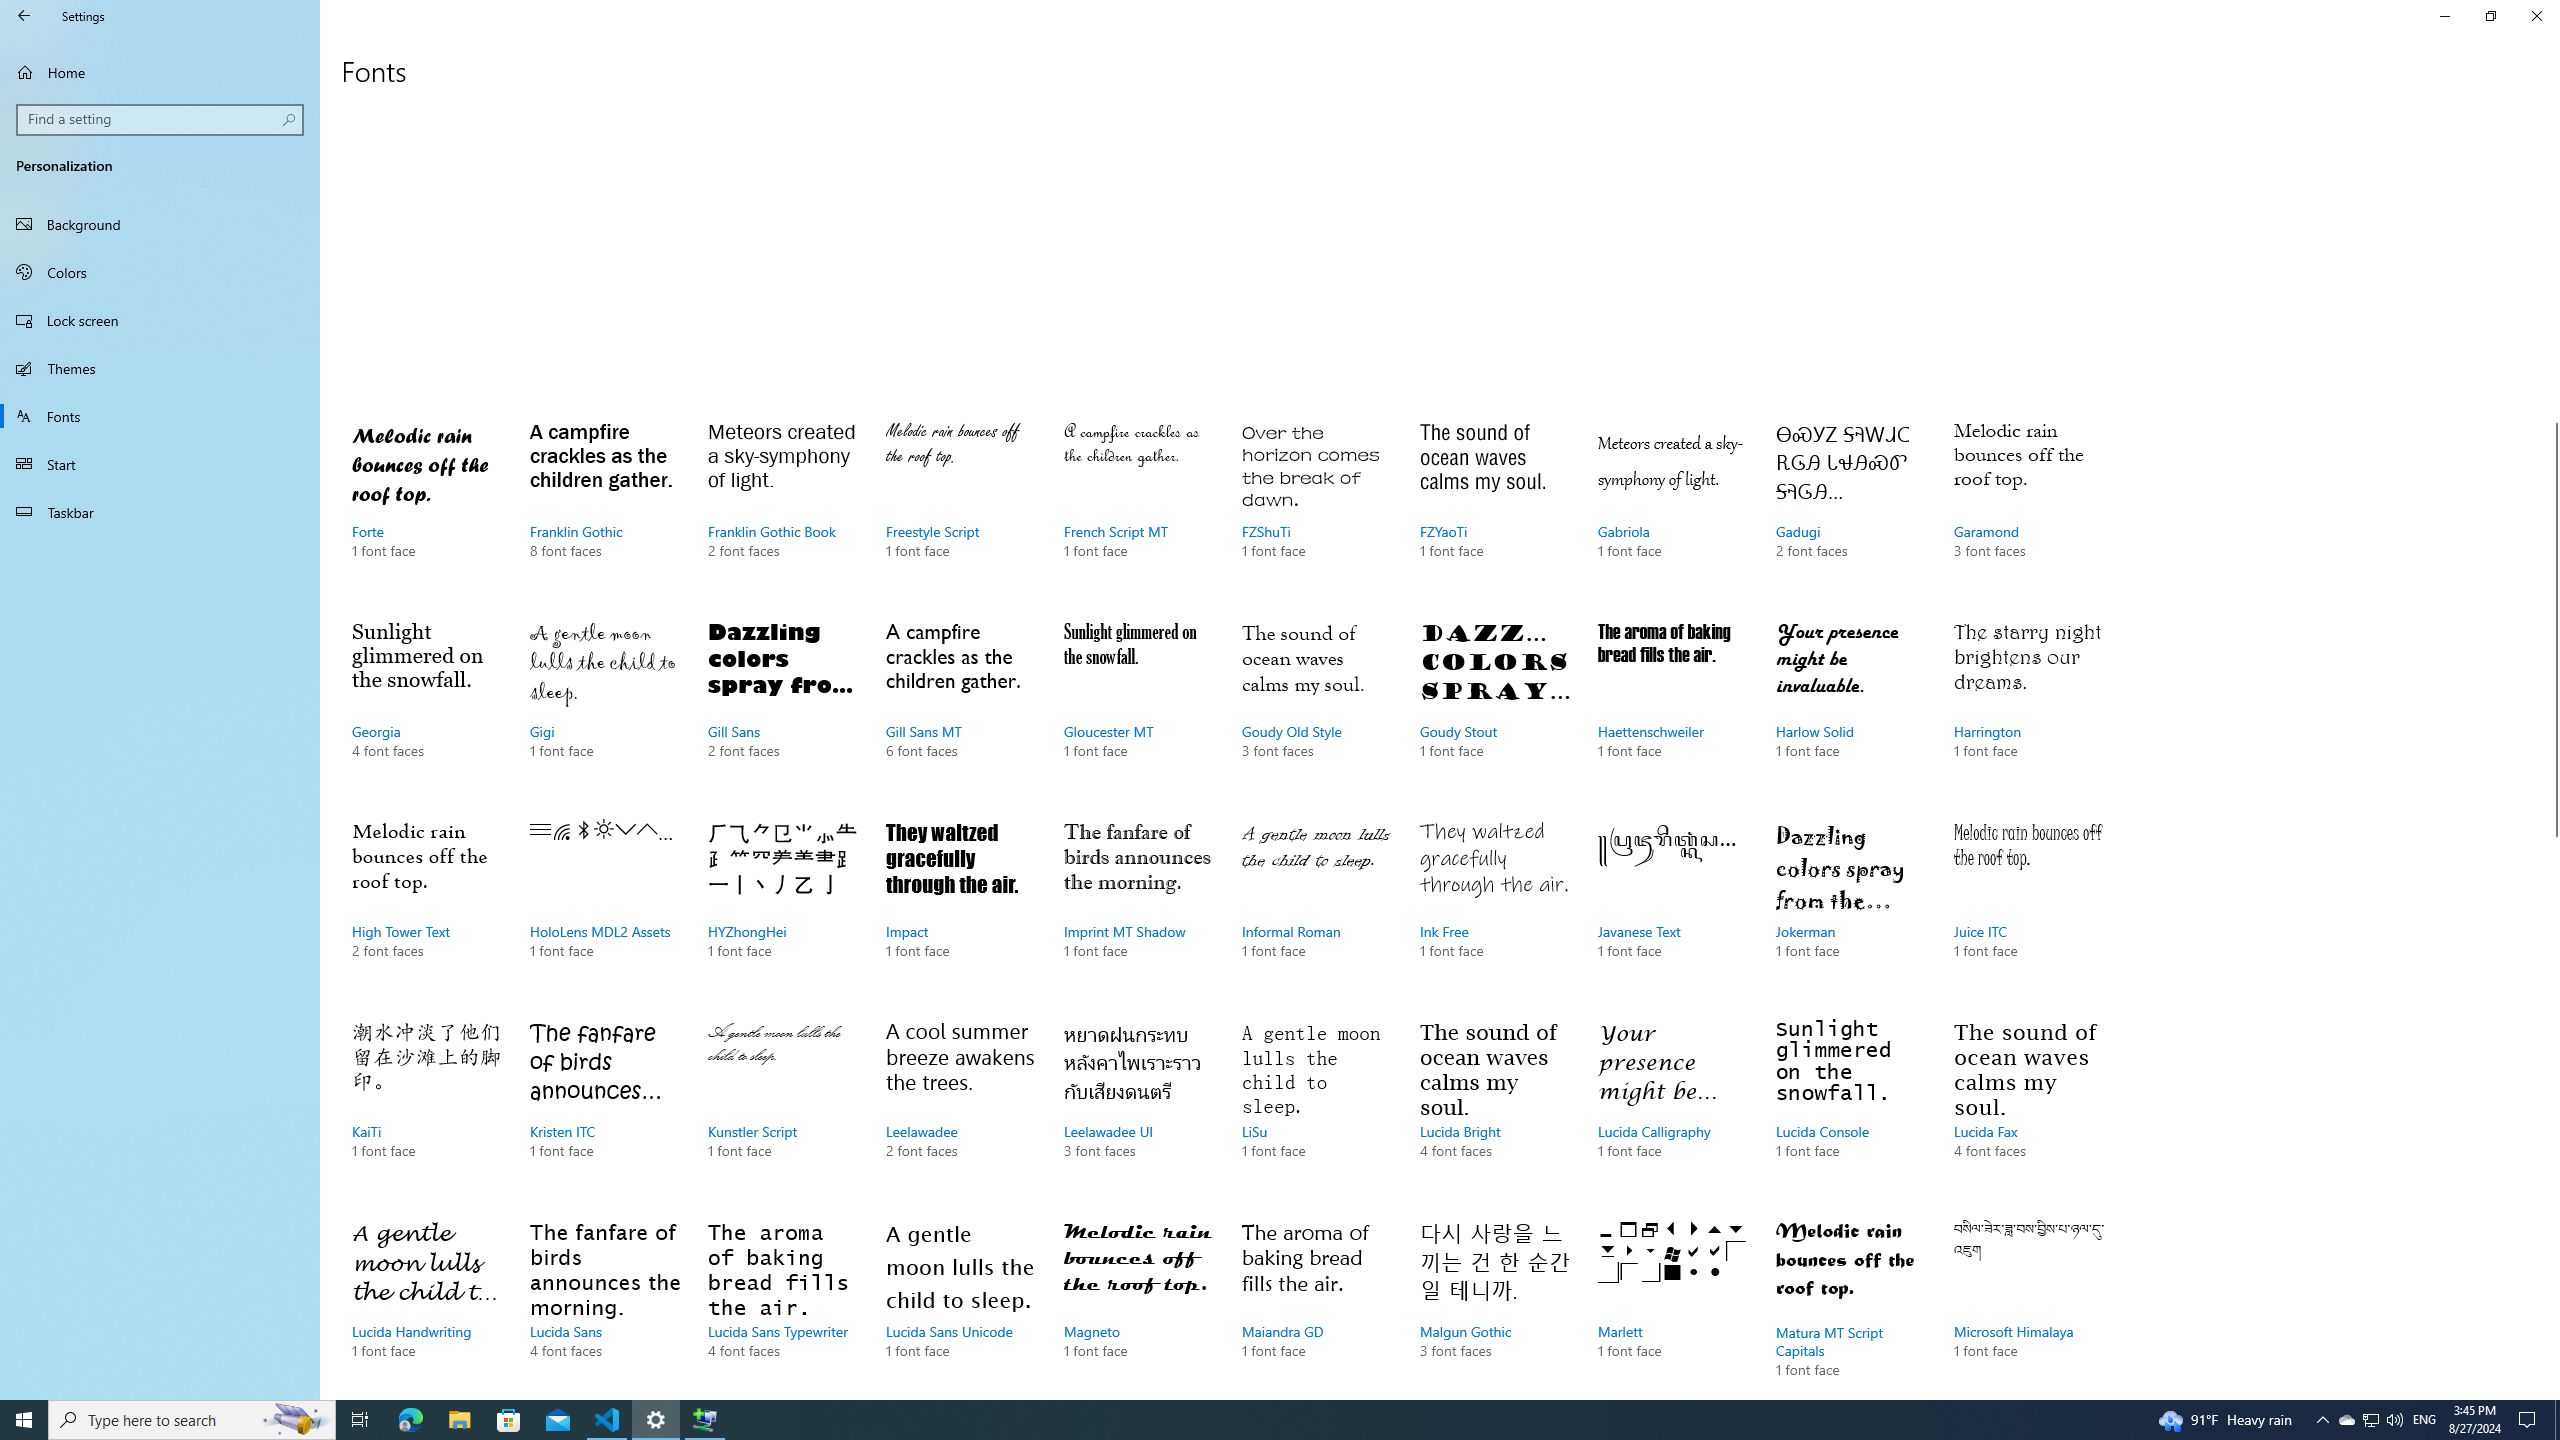 Image resolution: width=2560 pixels, height=1440 pixels. Describe the element at coordinates (783, 909) in the screenshot. I see `HYZhongHei, 1 font face` at that location.